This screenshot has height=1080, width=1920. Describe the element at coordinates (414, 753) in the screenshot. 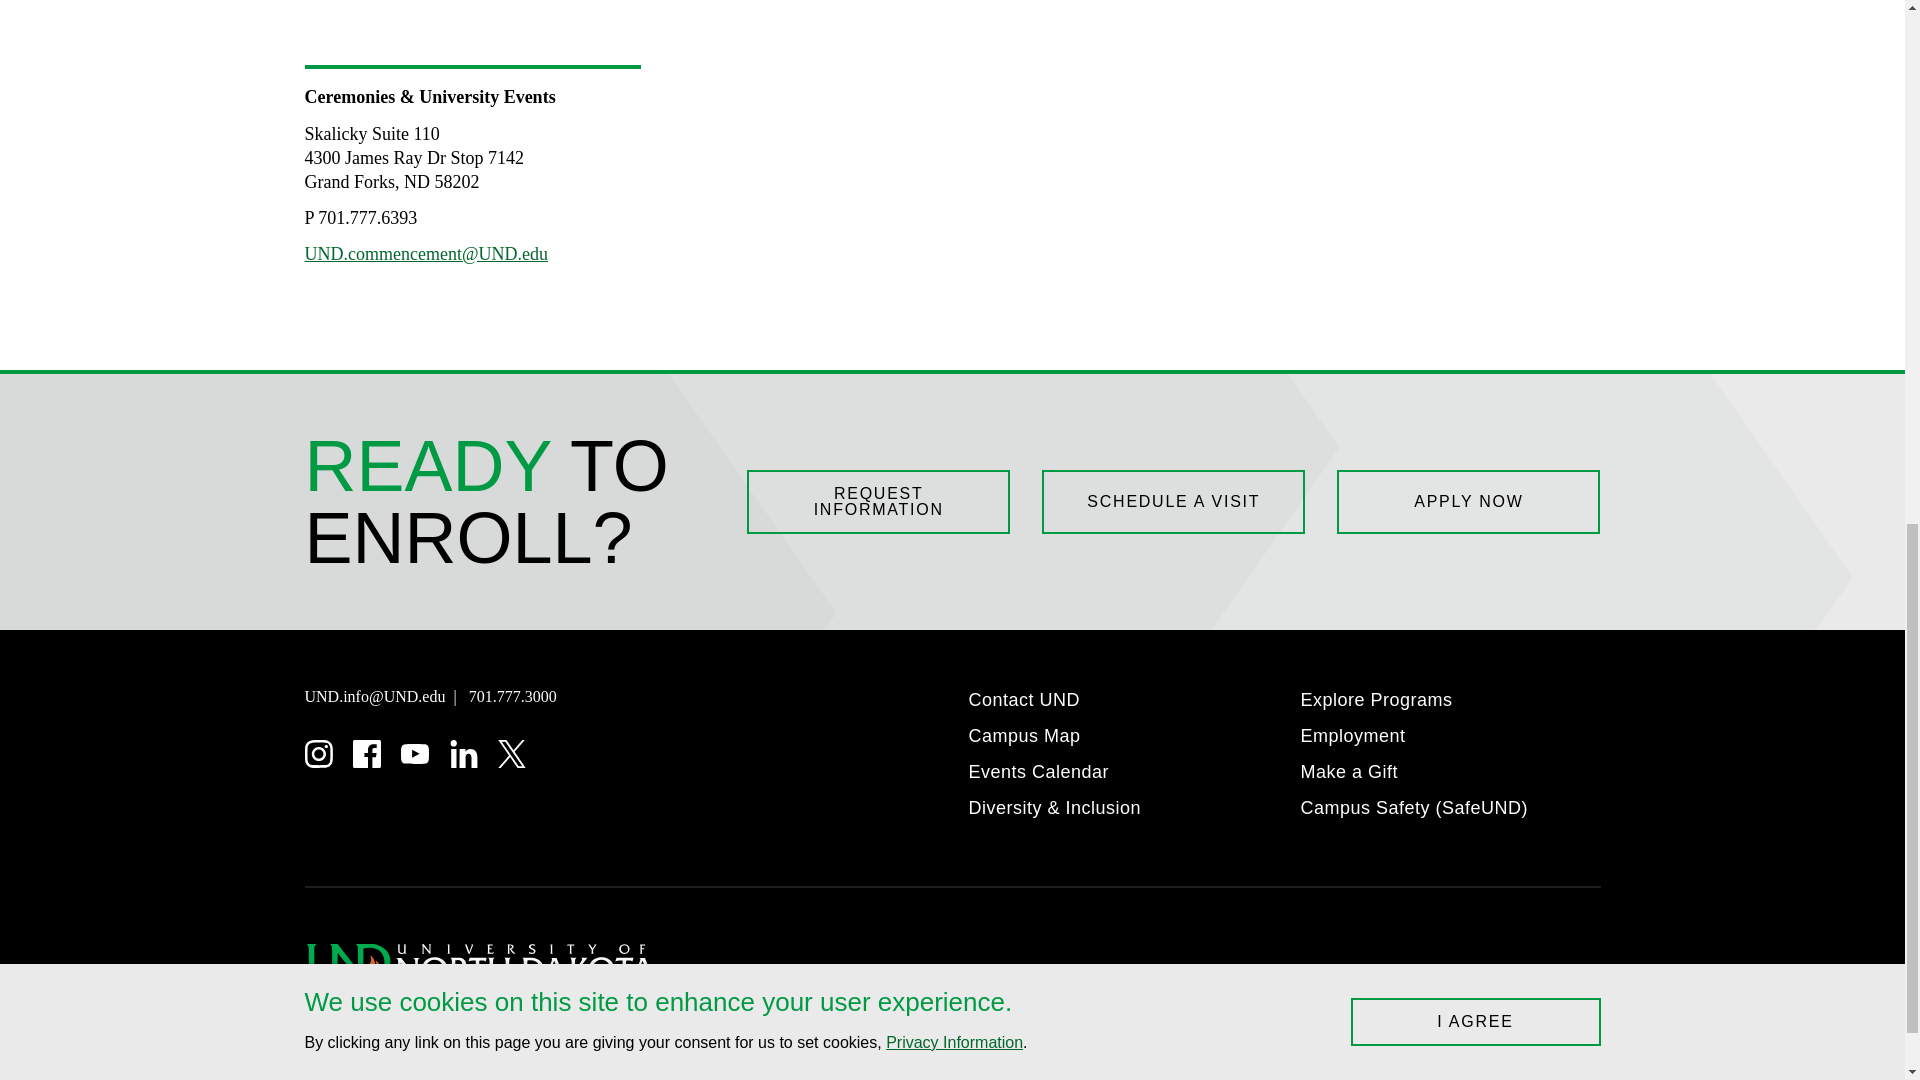

I see `YouTube` at that location.